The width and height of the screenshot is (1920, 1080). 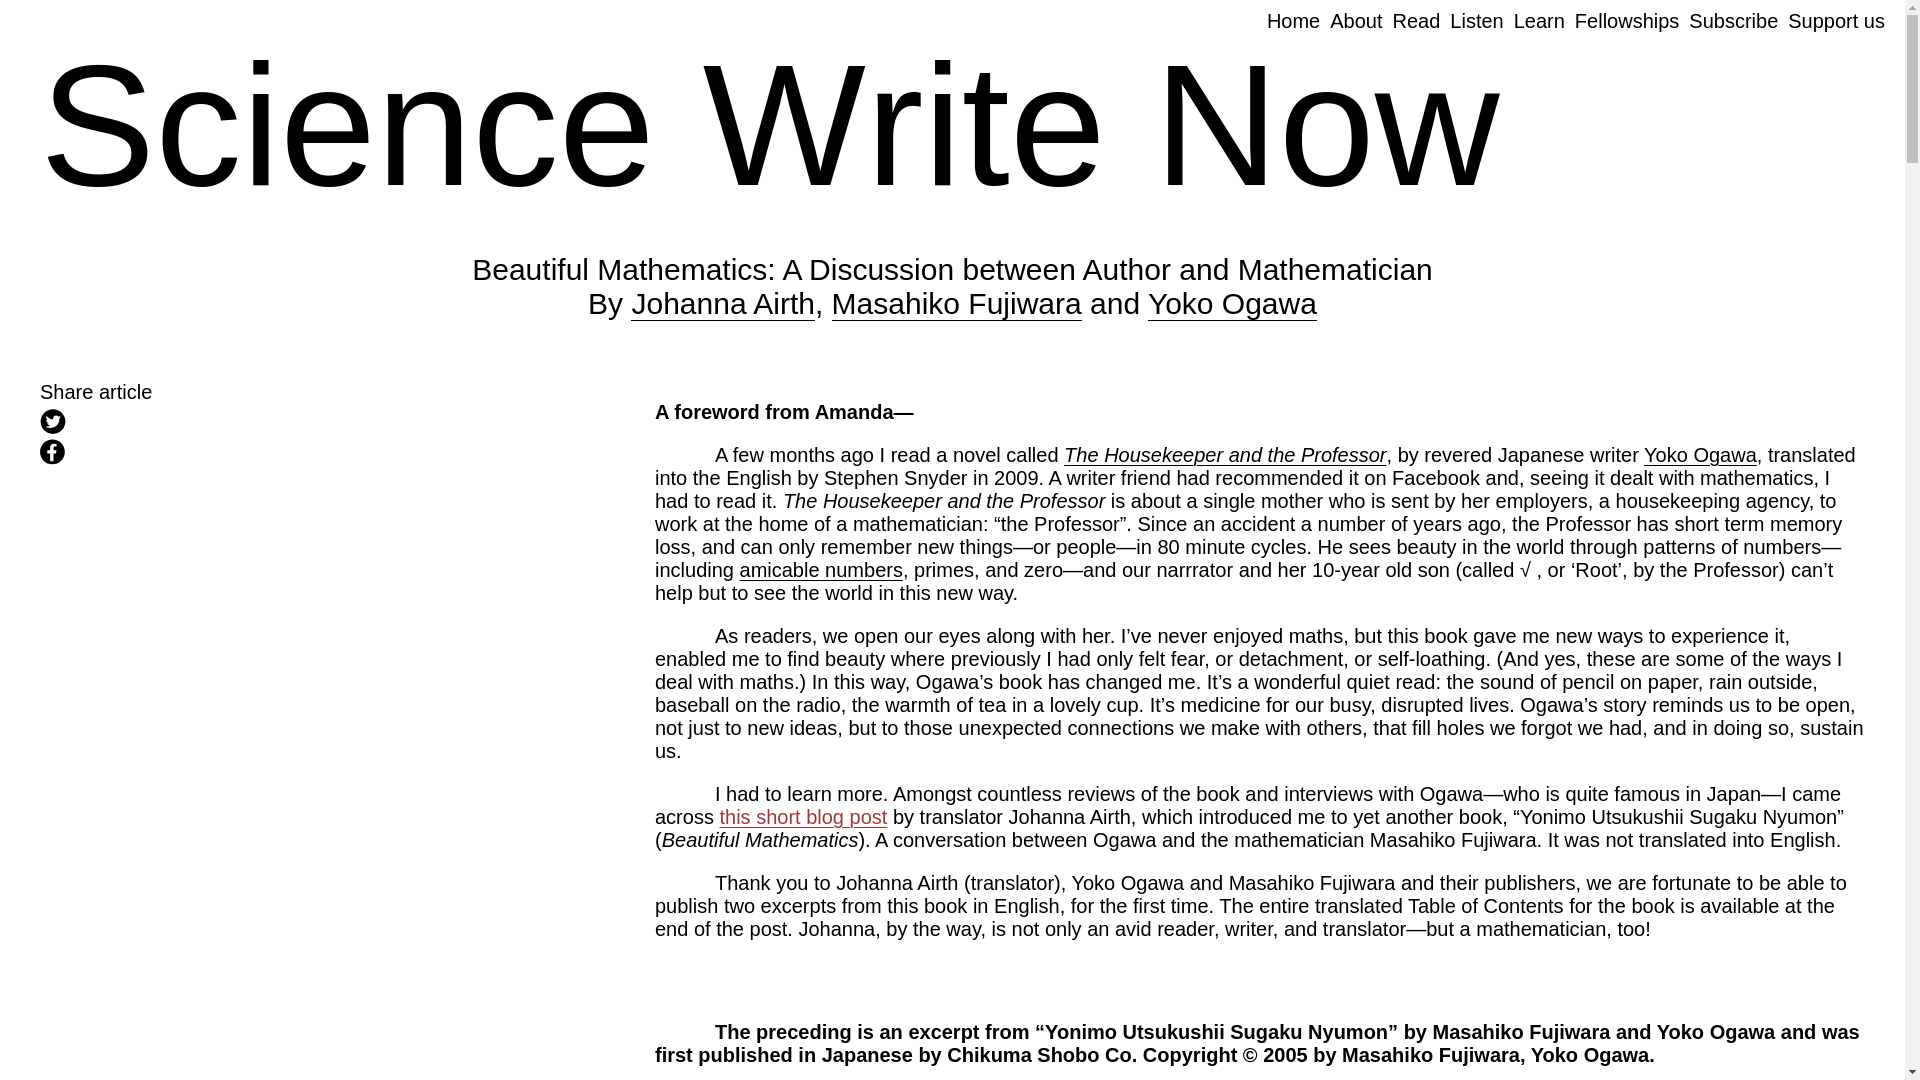 What do you see at coordinates (1356, 20) in the screenshot?
I see `About` at bounding box center [1356, 20].